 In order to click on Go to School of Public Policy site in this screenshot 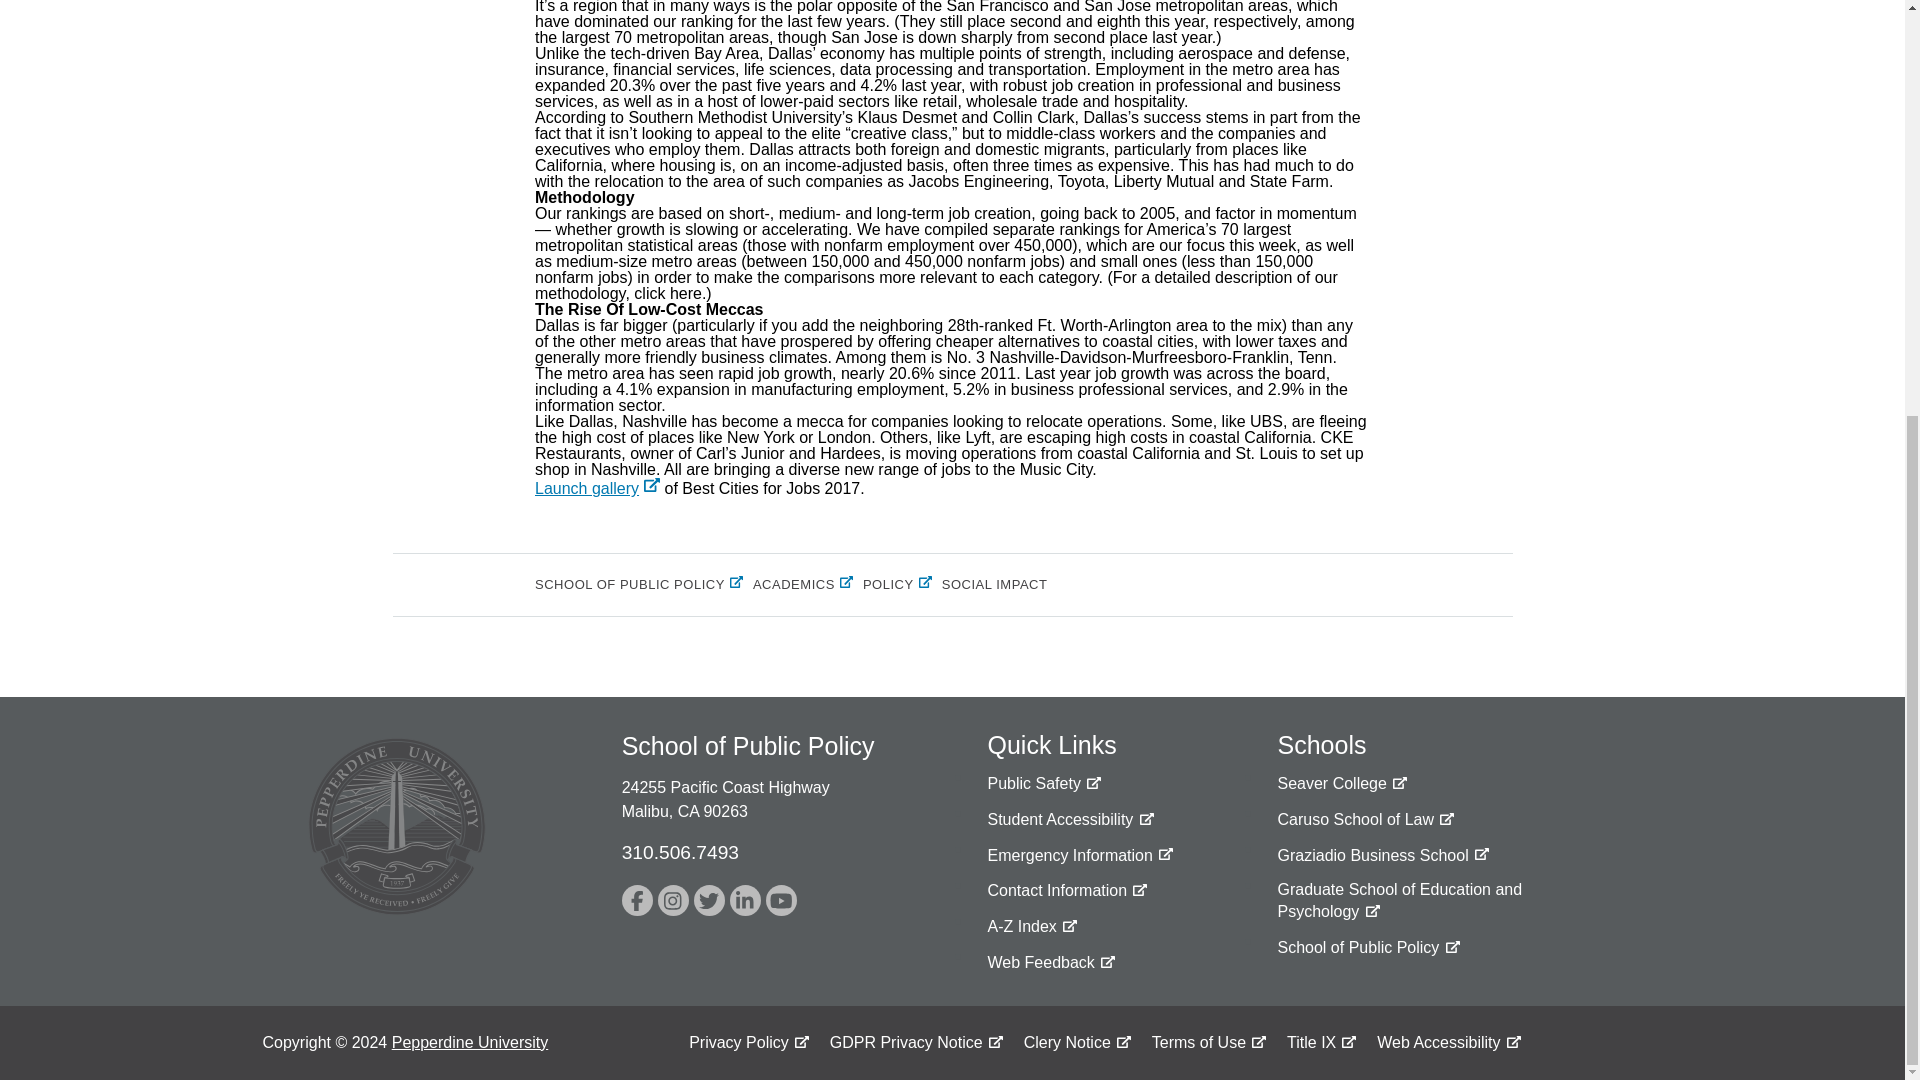, I will do `click(1368, 948)`.